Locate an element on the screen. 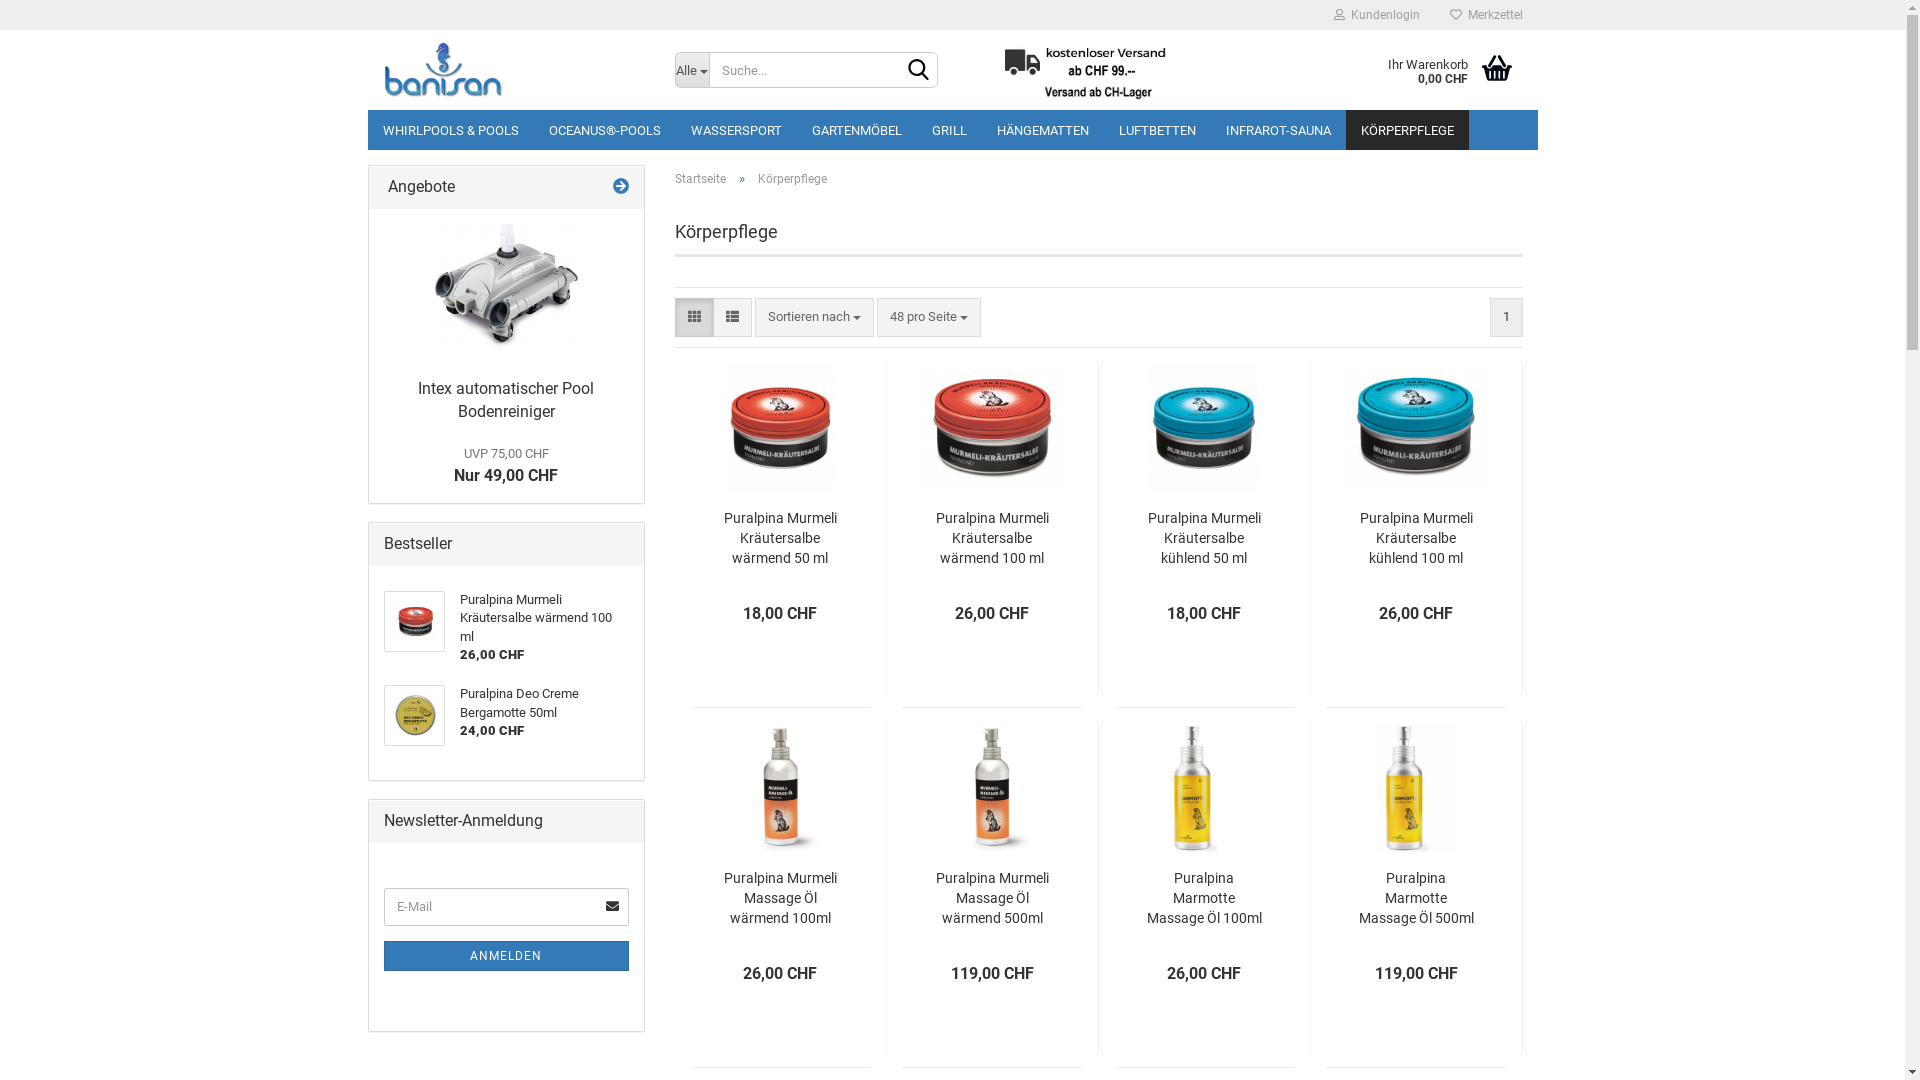  Sortieren nach is located at coordinates (814, 318).